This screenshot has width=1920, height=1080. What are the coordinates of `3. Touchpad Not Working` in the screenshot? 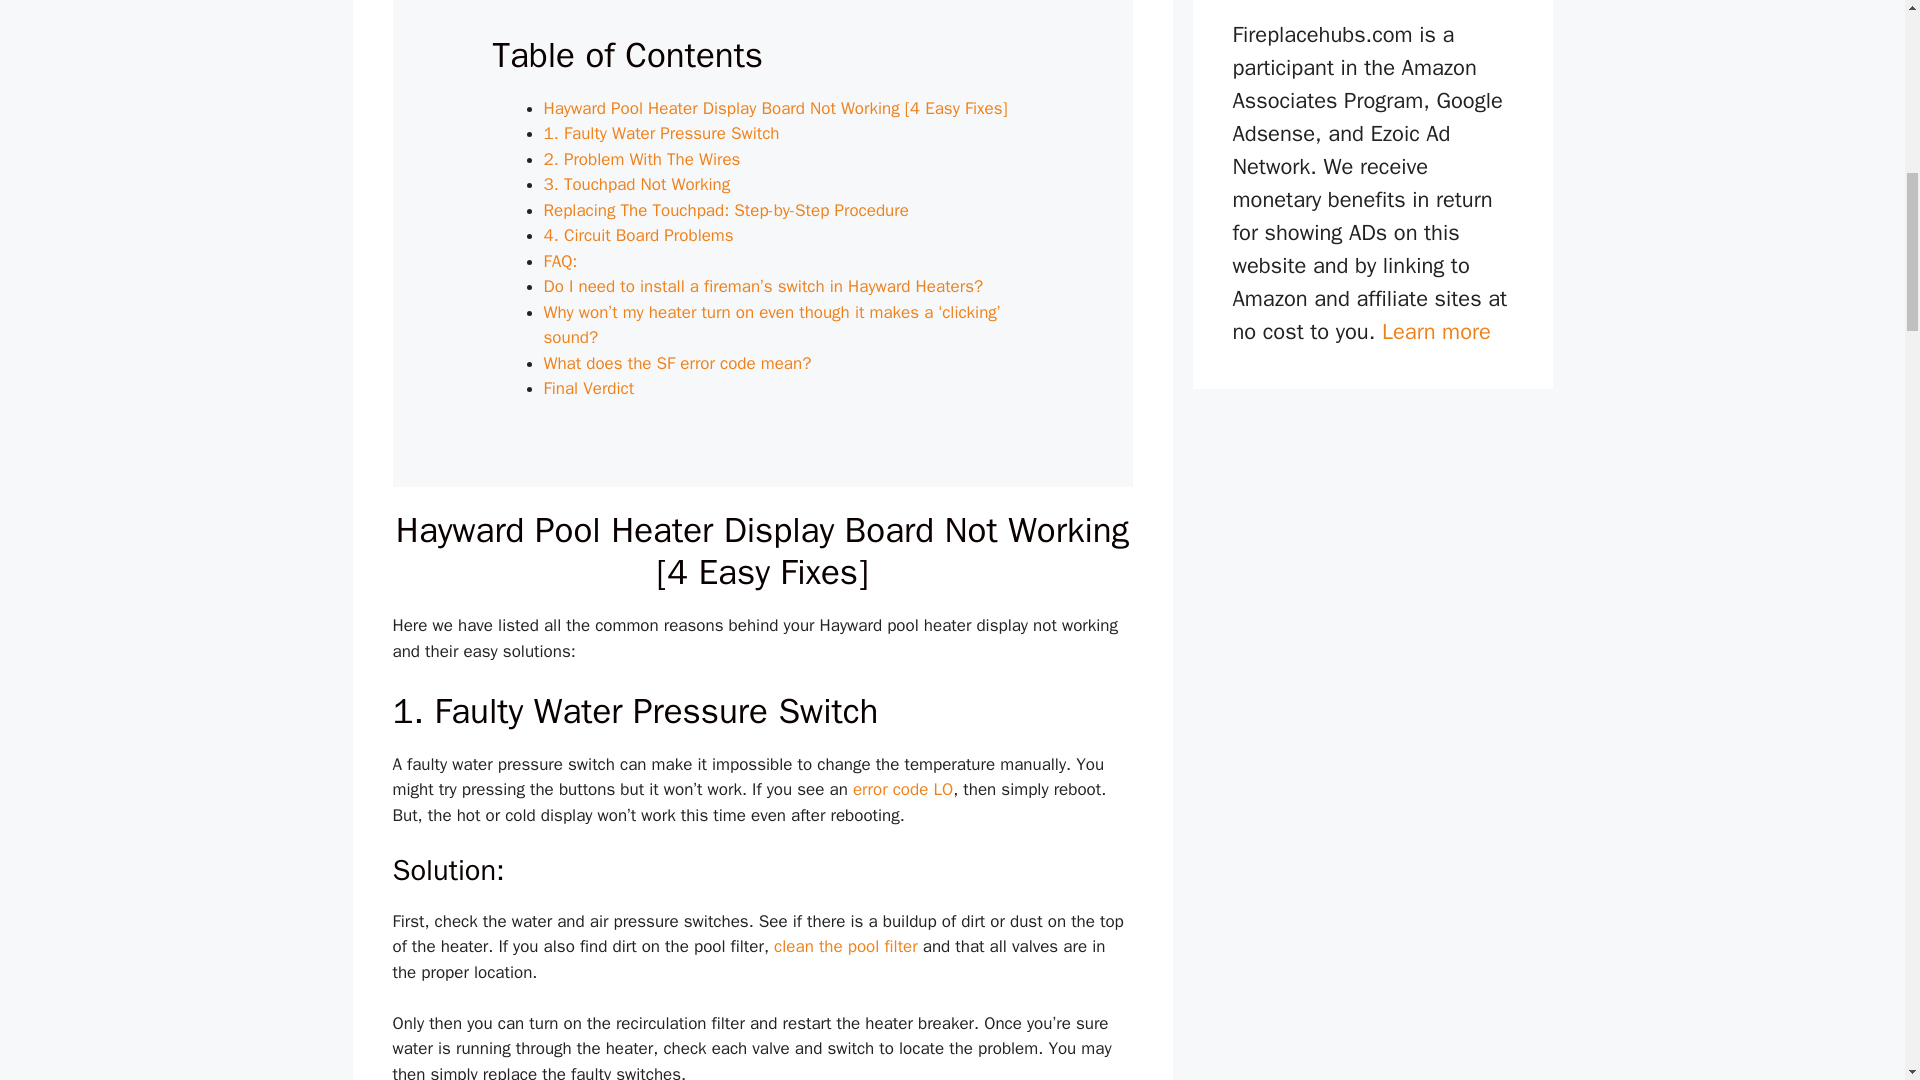 It's located at (637, 184).